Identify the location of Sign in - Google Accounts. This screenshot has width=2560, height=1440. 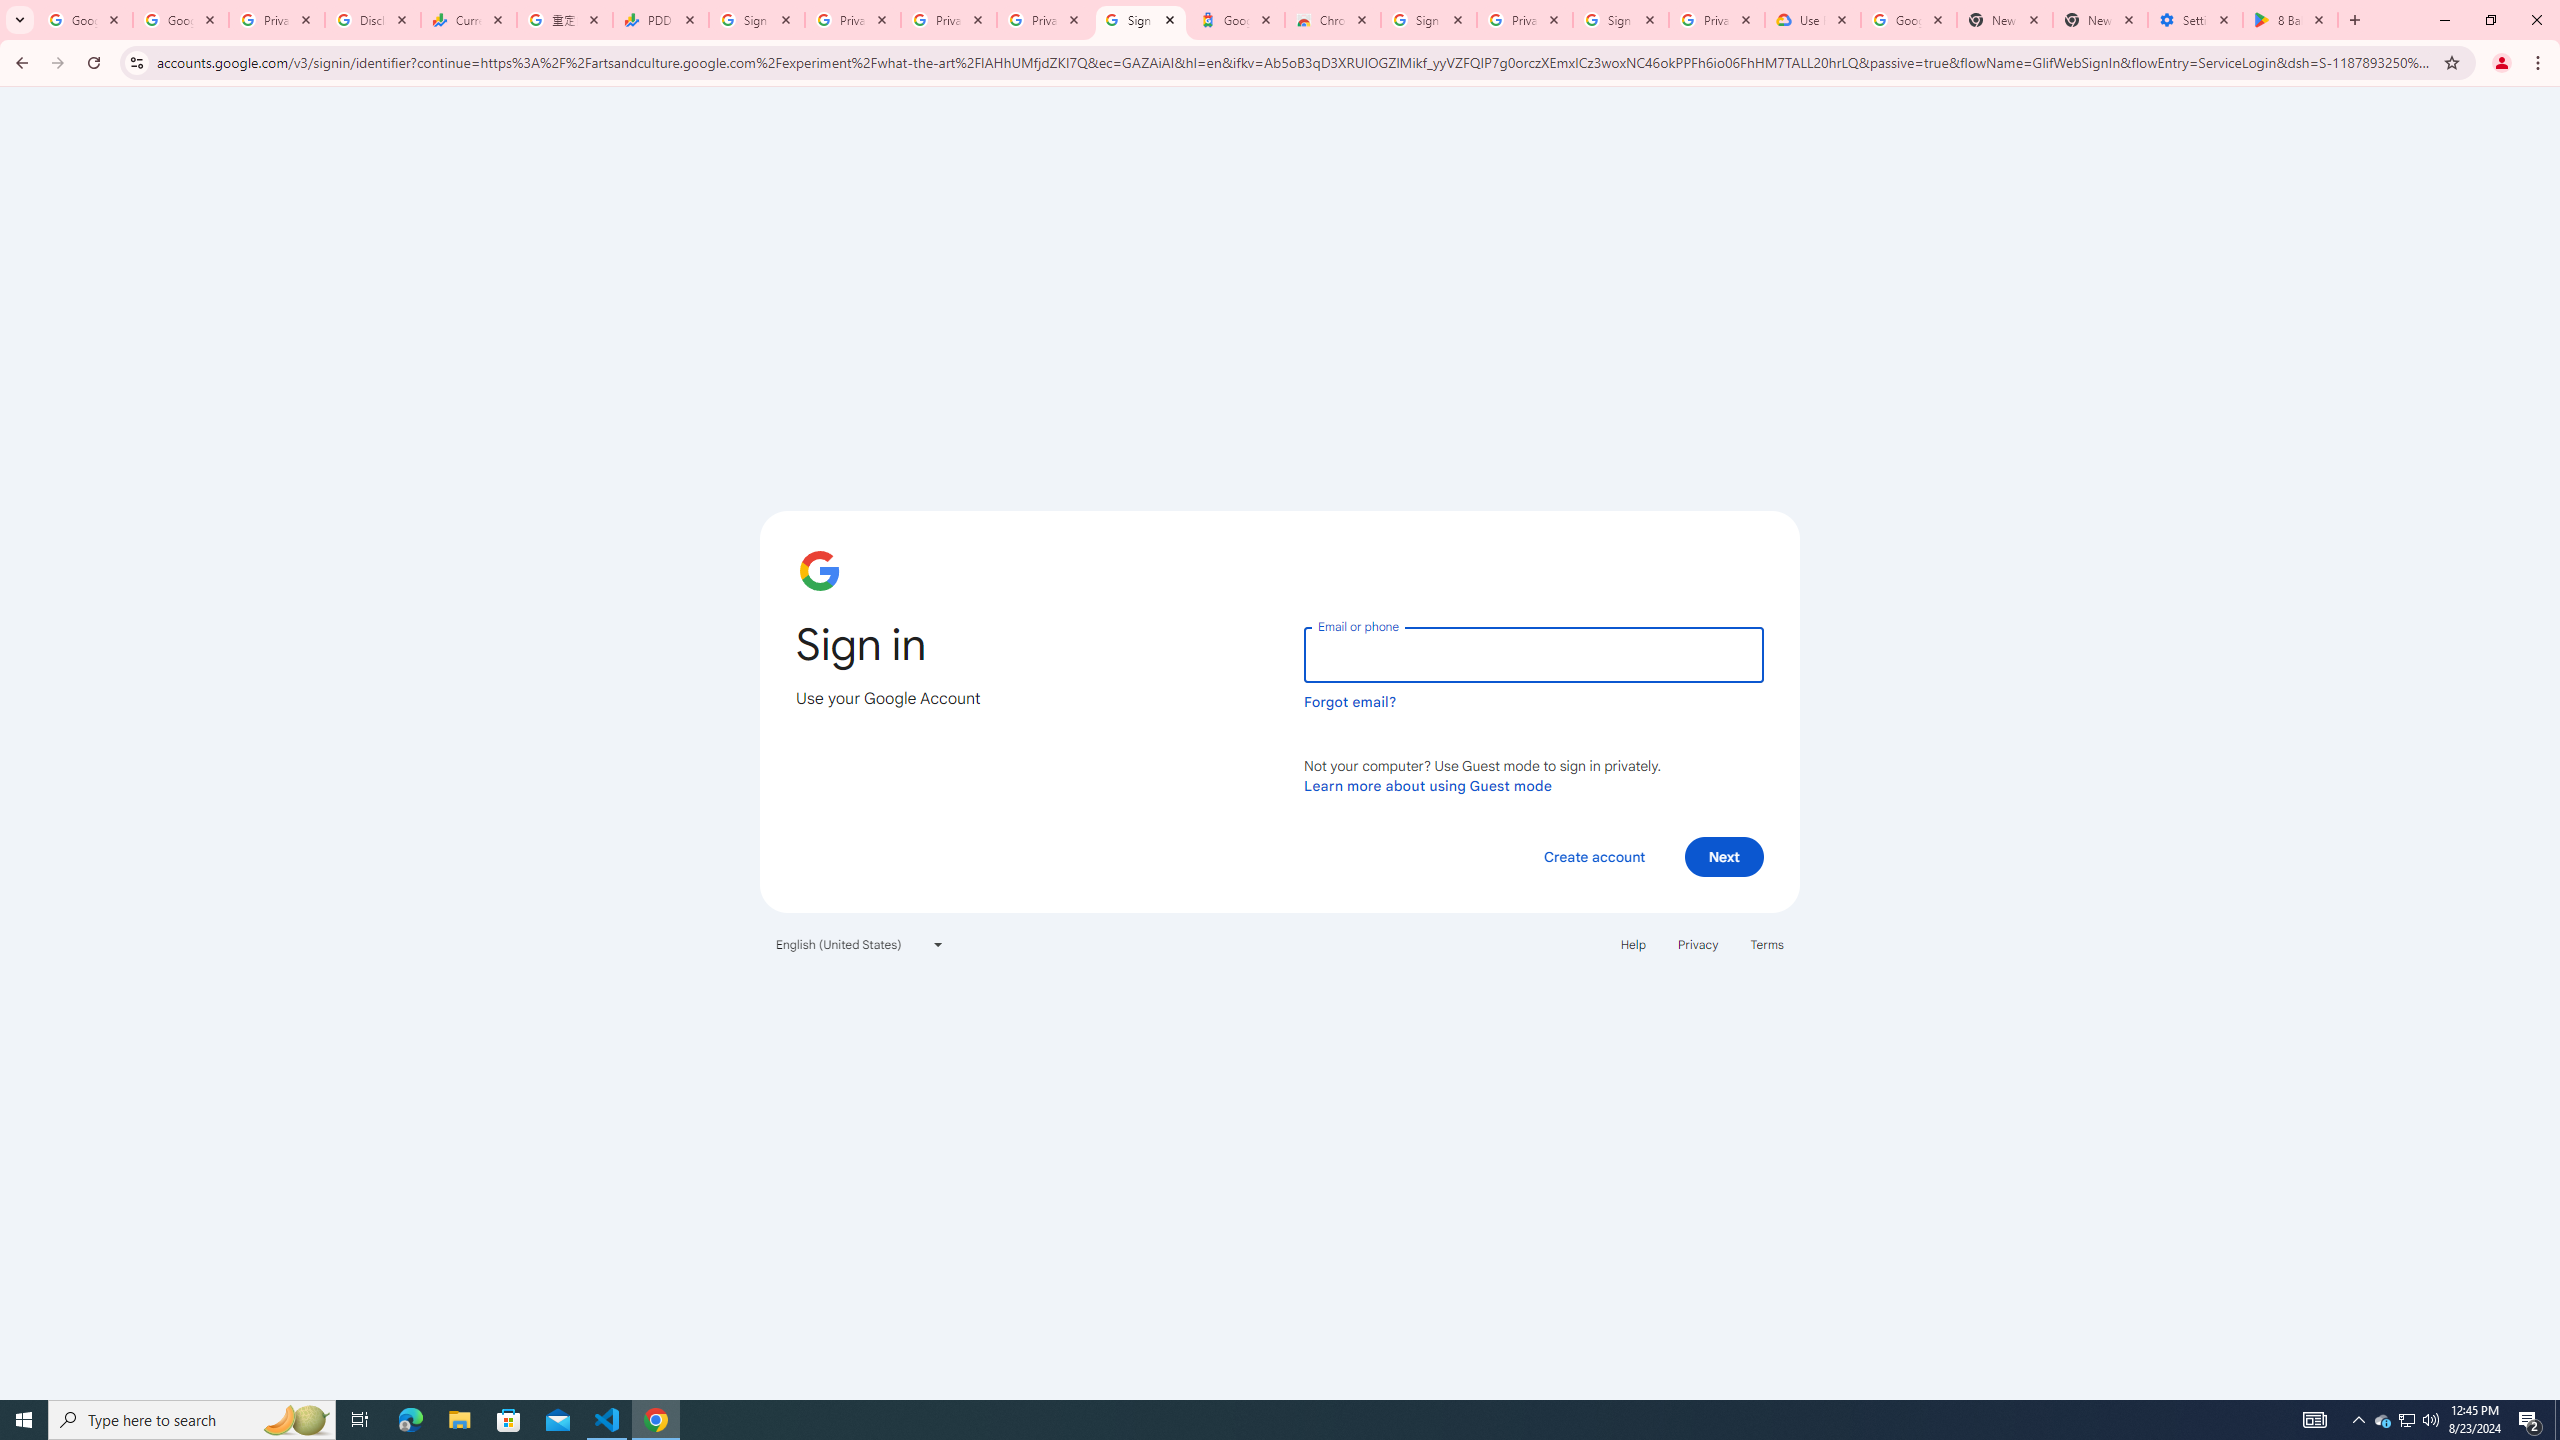
(1620, 20).